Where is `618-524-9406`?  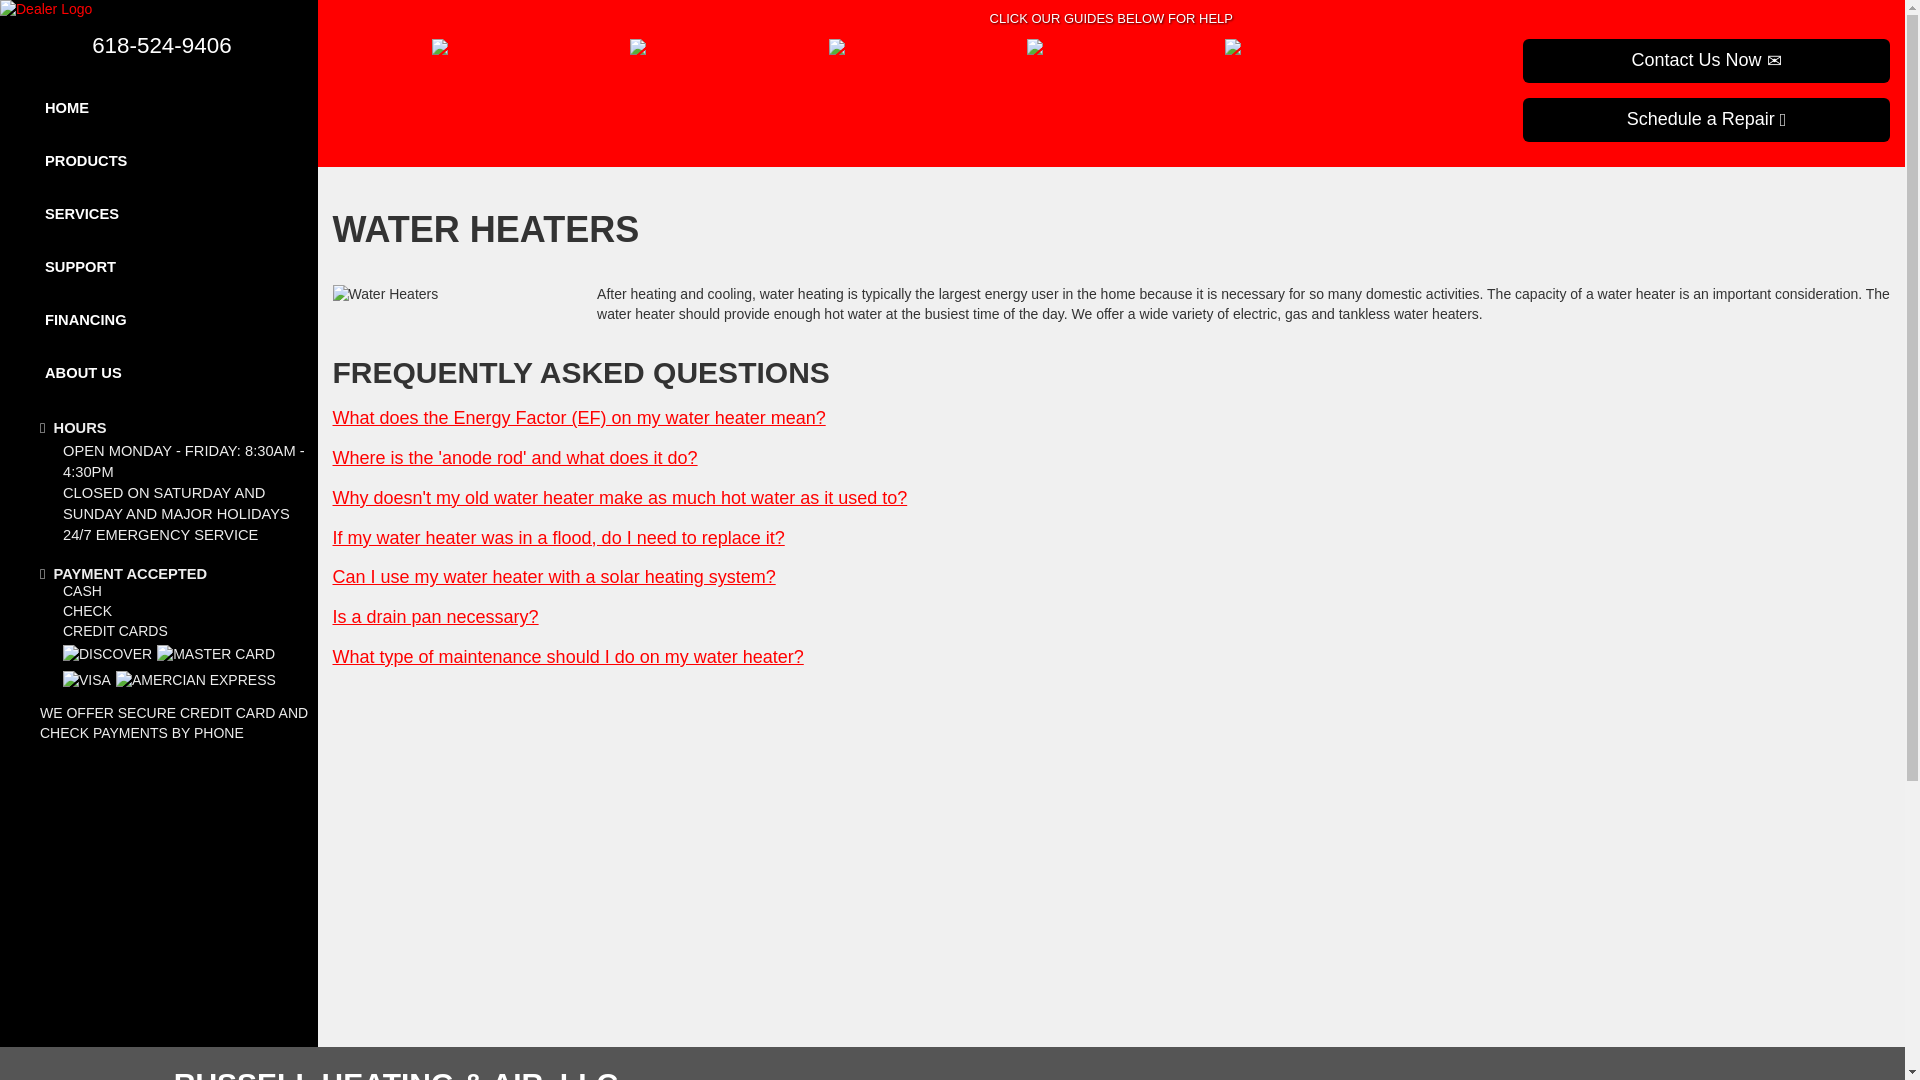 618-524-9406 is located at coordinates (161, 46).